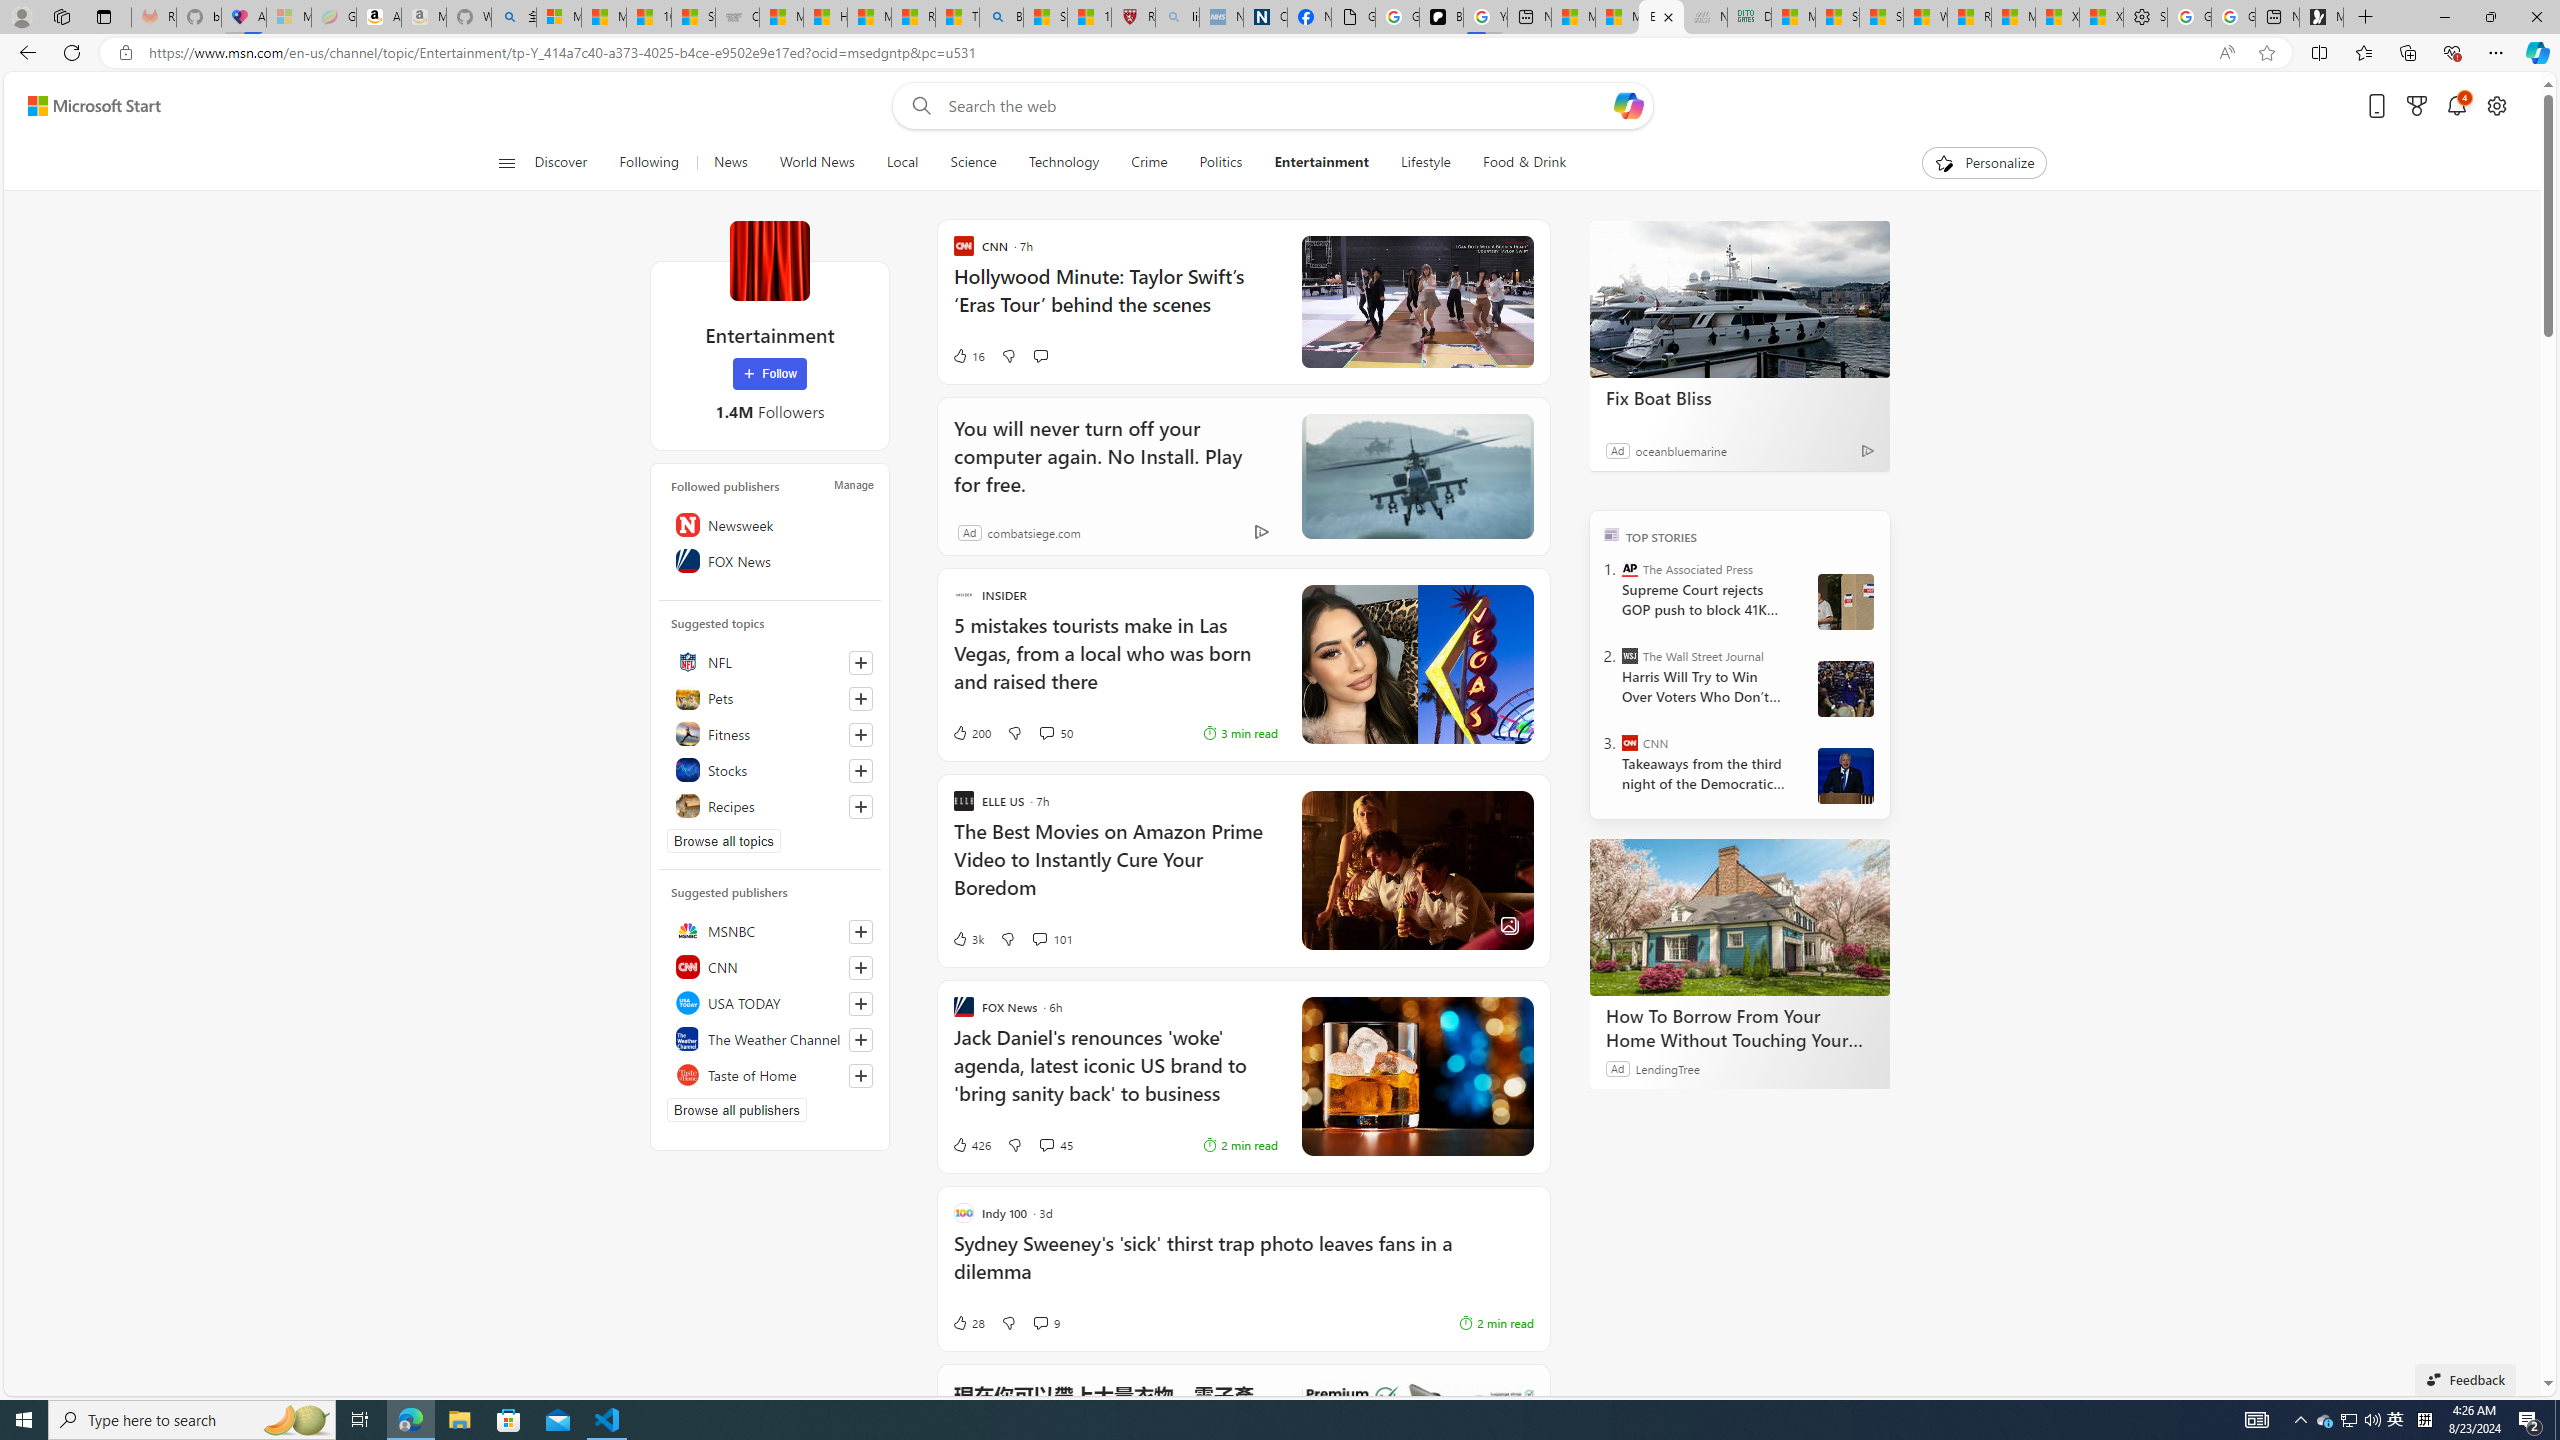 The width and height of the screenshot is (2560, 1440). I want to click on Skip to content, so click(86, 106).